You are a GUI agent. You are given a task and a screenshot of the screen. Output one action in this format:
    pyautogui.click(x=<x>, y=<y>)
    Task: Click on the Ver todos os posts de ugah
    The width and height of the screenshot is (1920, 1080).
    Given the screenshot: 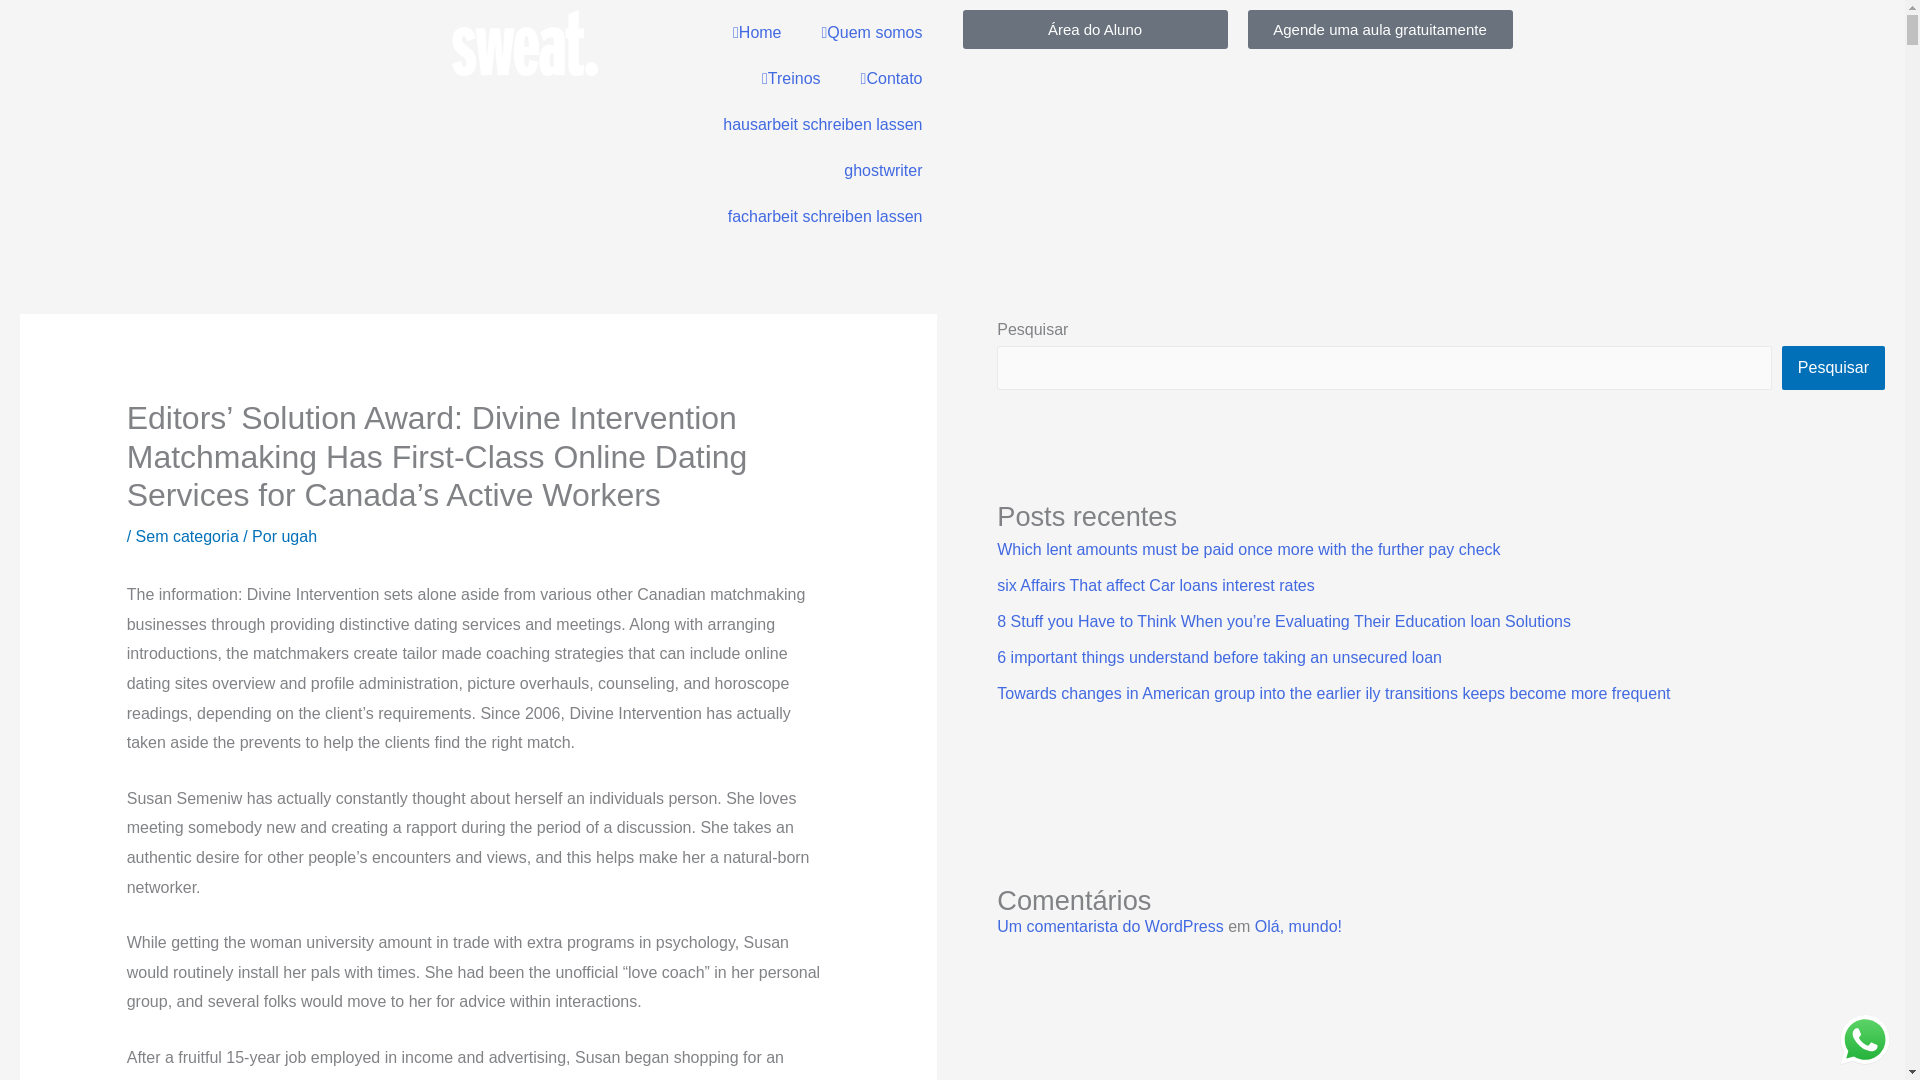 What is the action you would take?
    pyautogui.click(x=298, y=536)
    